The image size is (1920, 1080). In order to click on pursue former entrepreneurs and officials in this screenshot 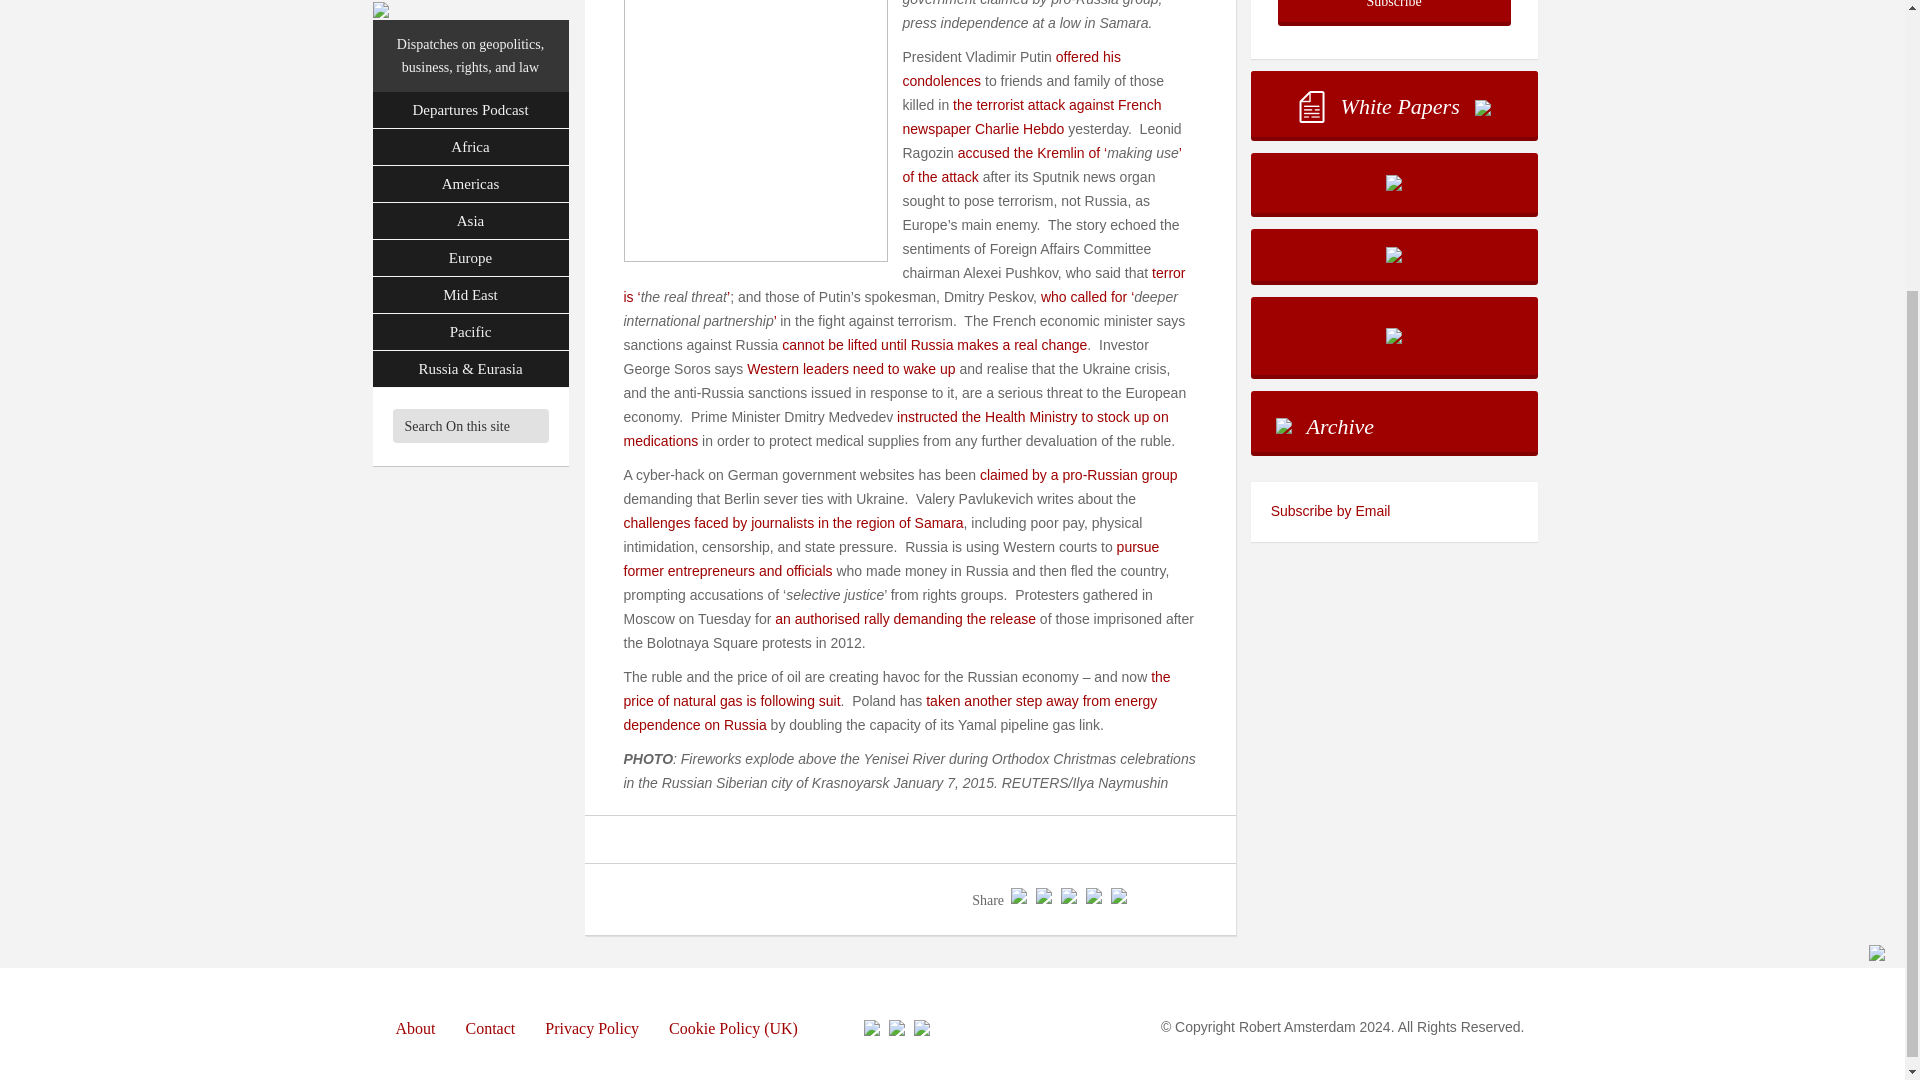, I will do `click(892, 558)`.